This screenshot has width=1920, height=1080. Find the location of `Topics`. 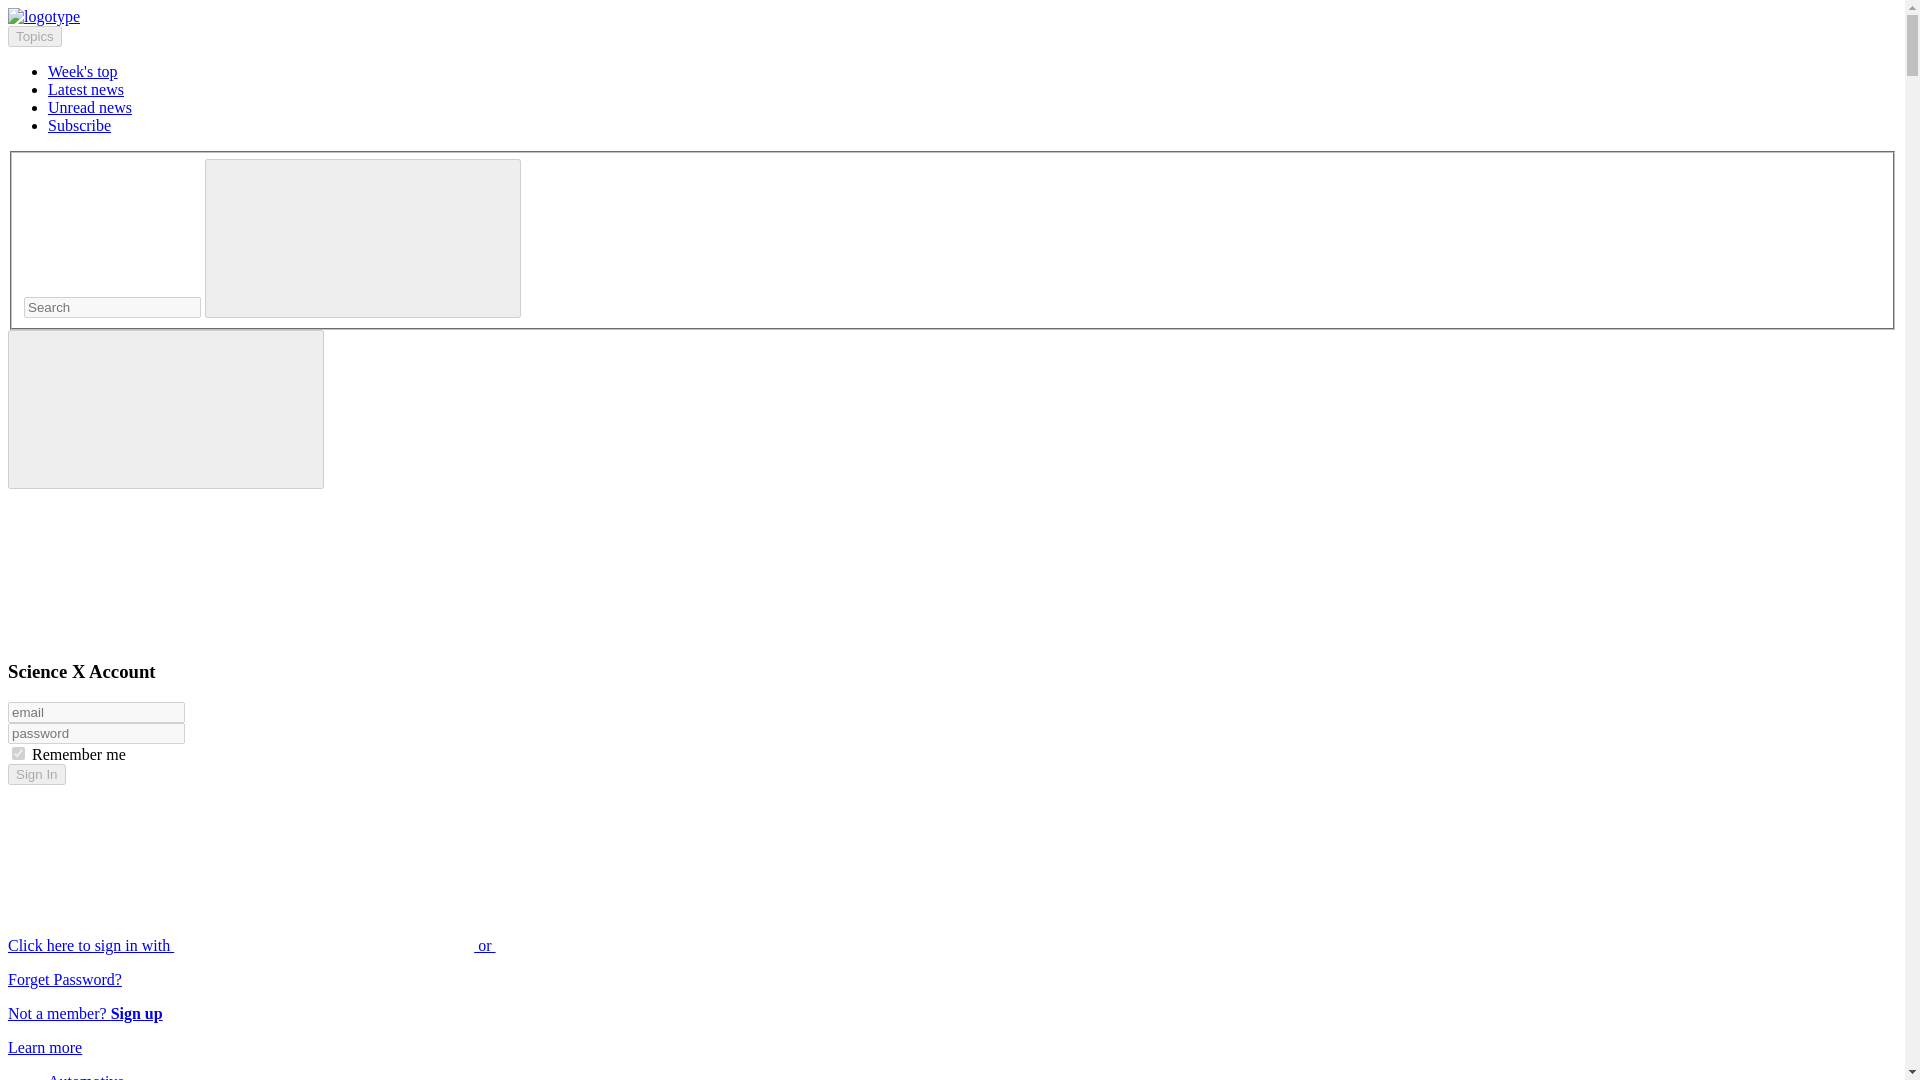

Topics is located at coordinates (34, 36).